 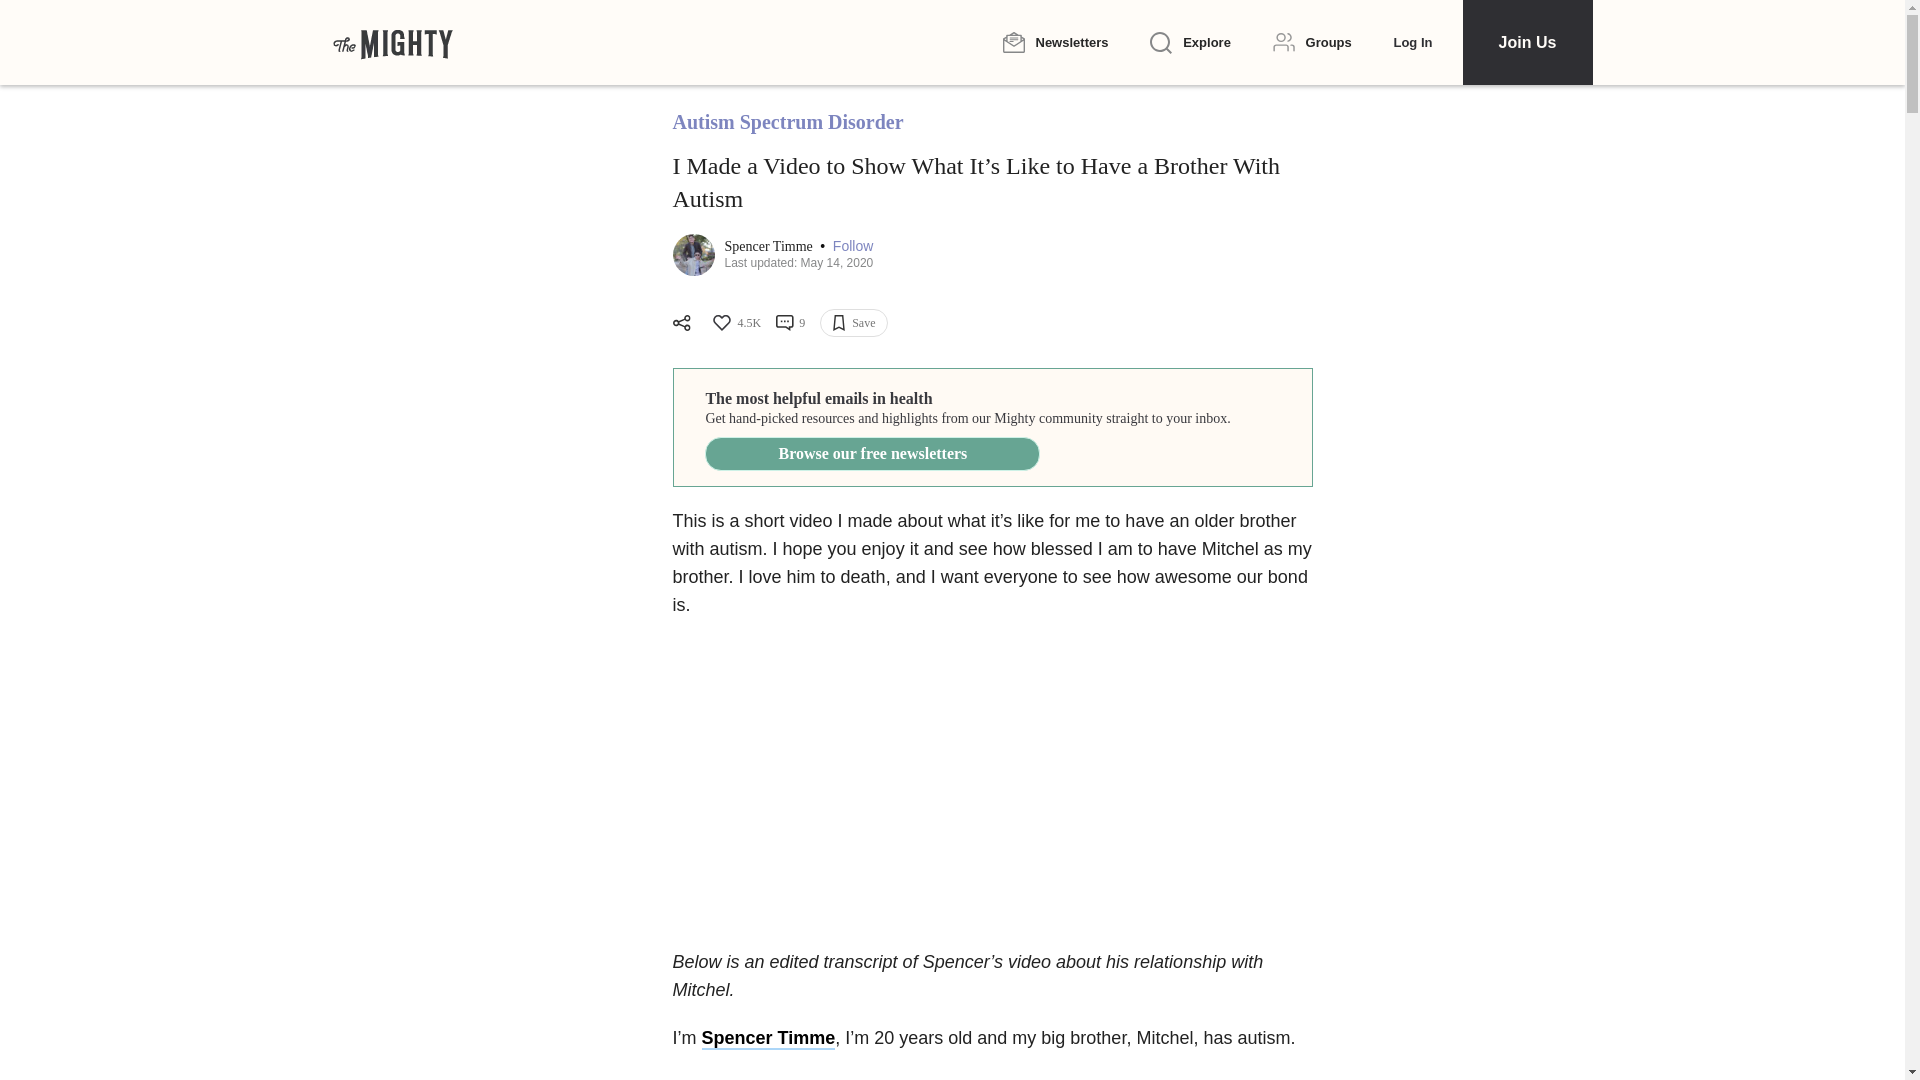 What do you see at coordinates (1054, 42) in the screenshot?
I see `Newsletters` at bounding box center [1054, 42].